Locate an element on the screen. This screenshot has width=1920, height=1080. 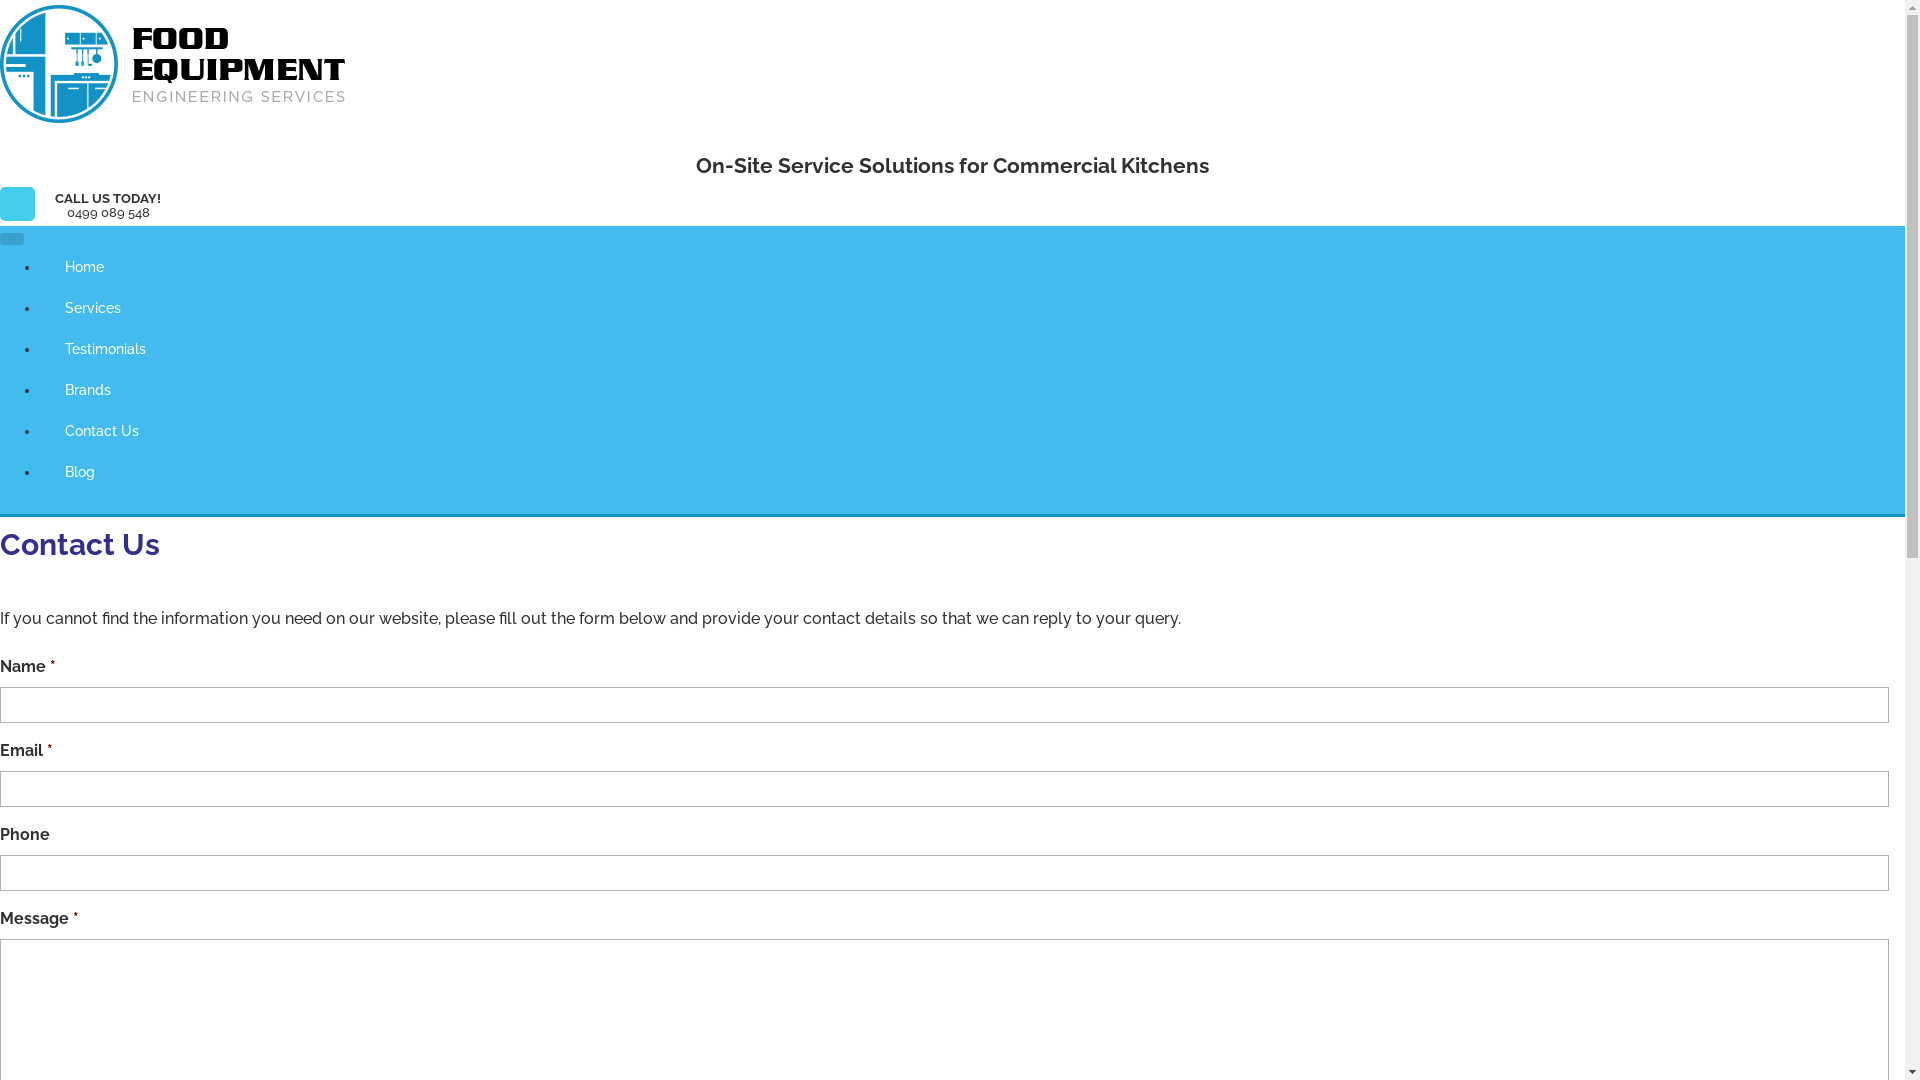
Home is located at coordinates (972, 266).